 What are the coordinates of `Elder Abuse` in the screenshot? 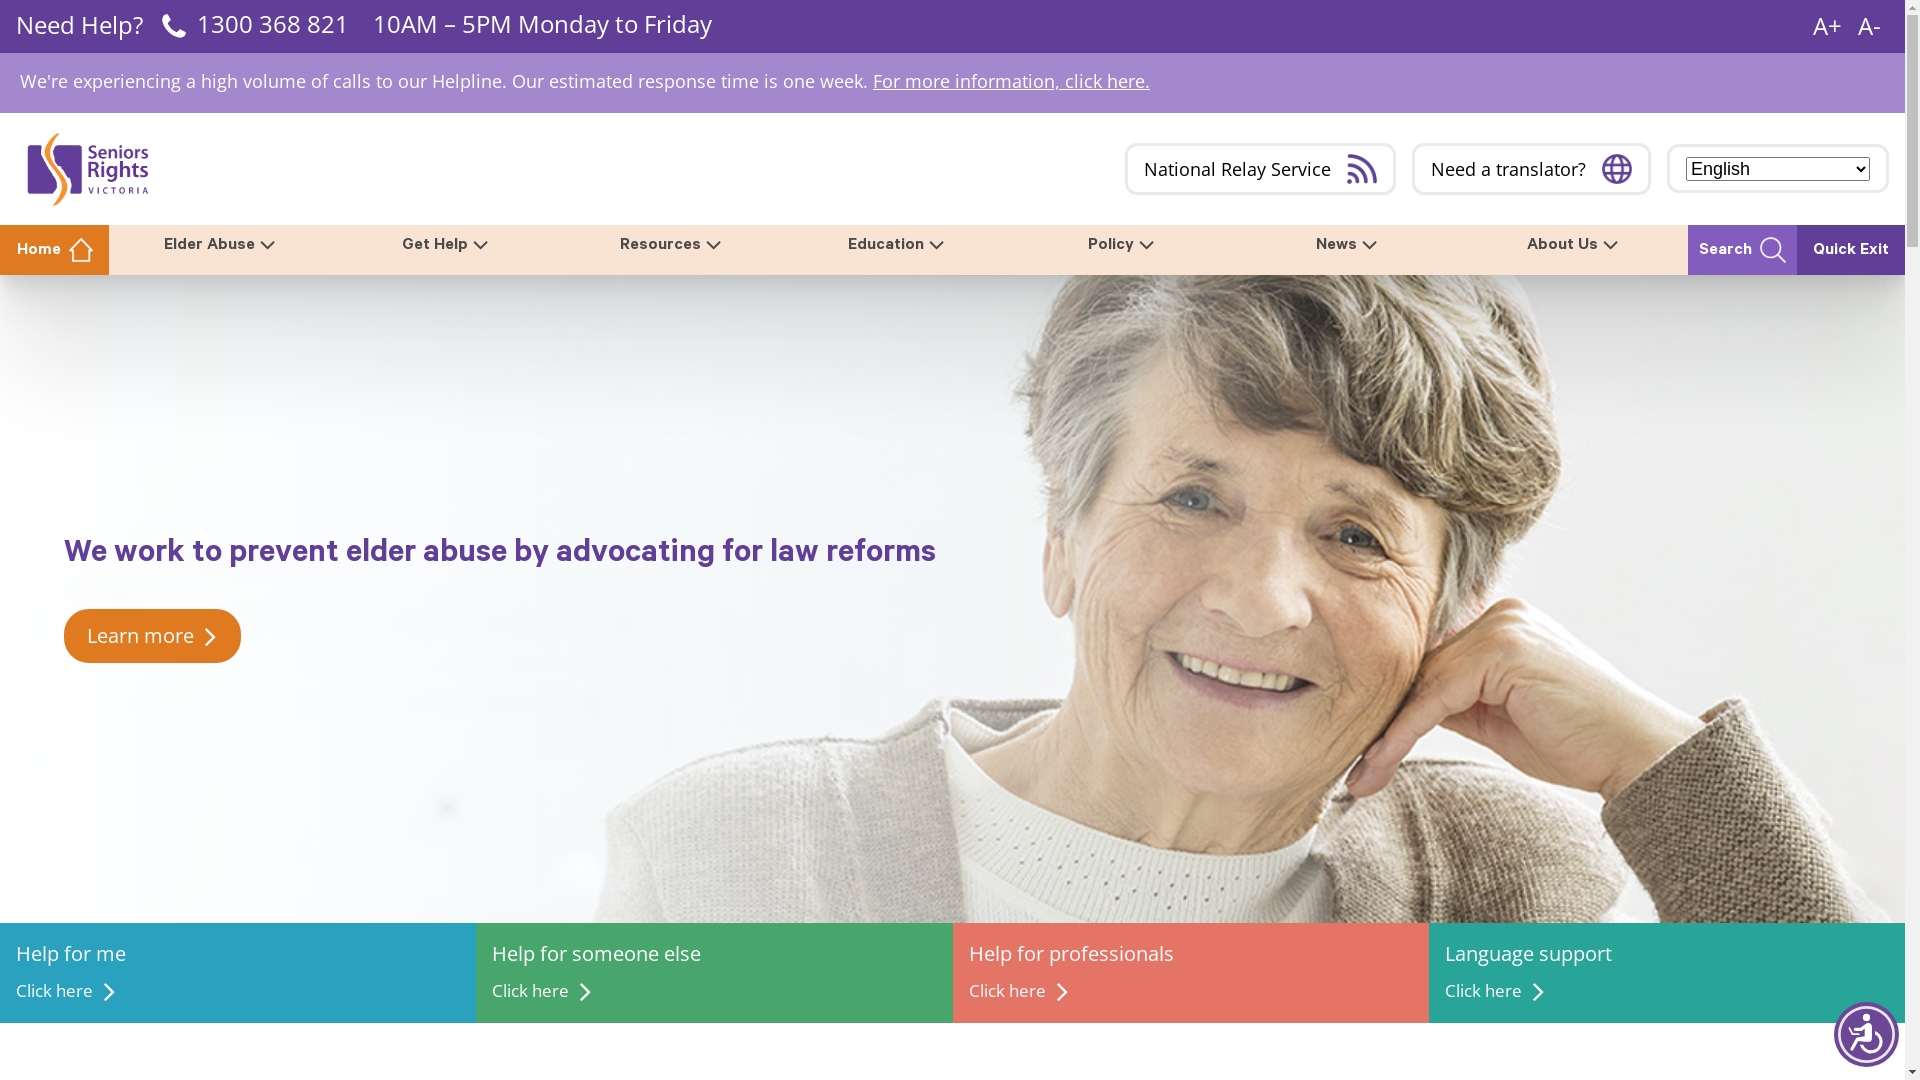 It's located at (222, 245).